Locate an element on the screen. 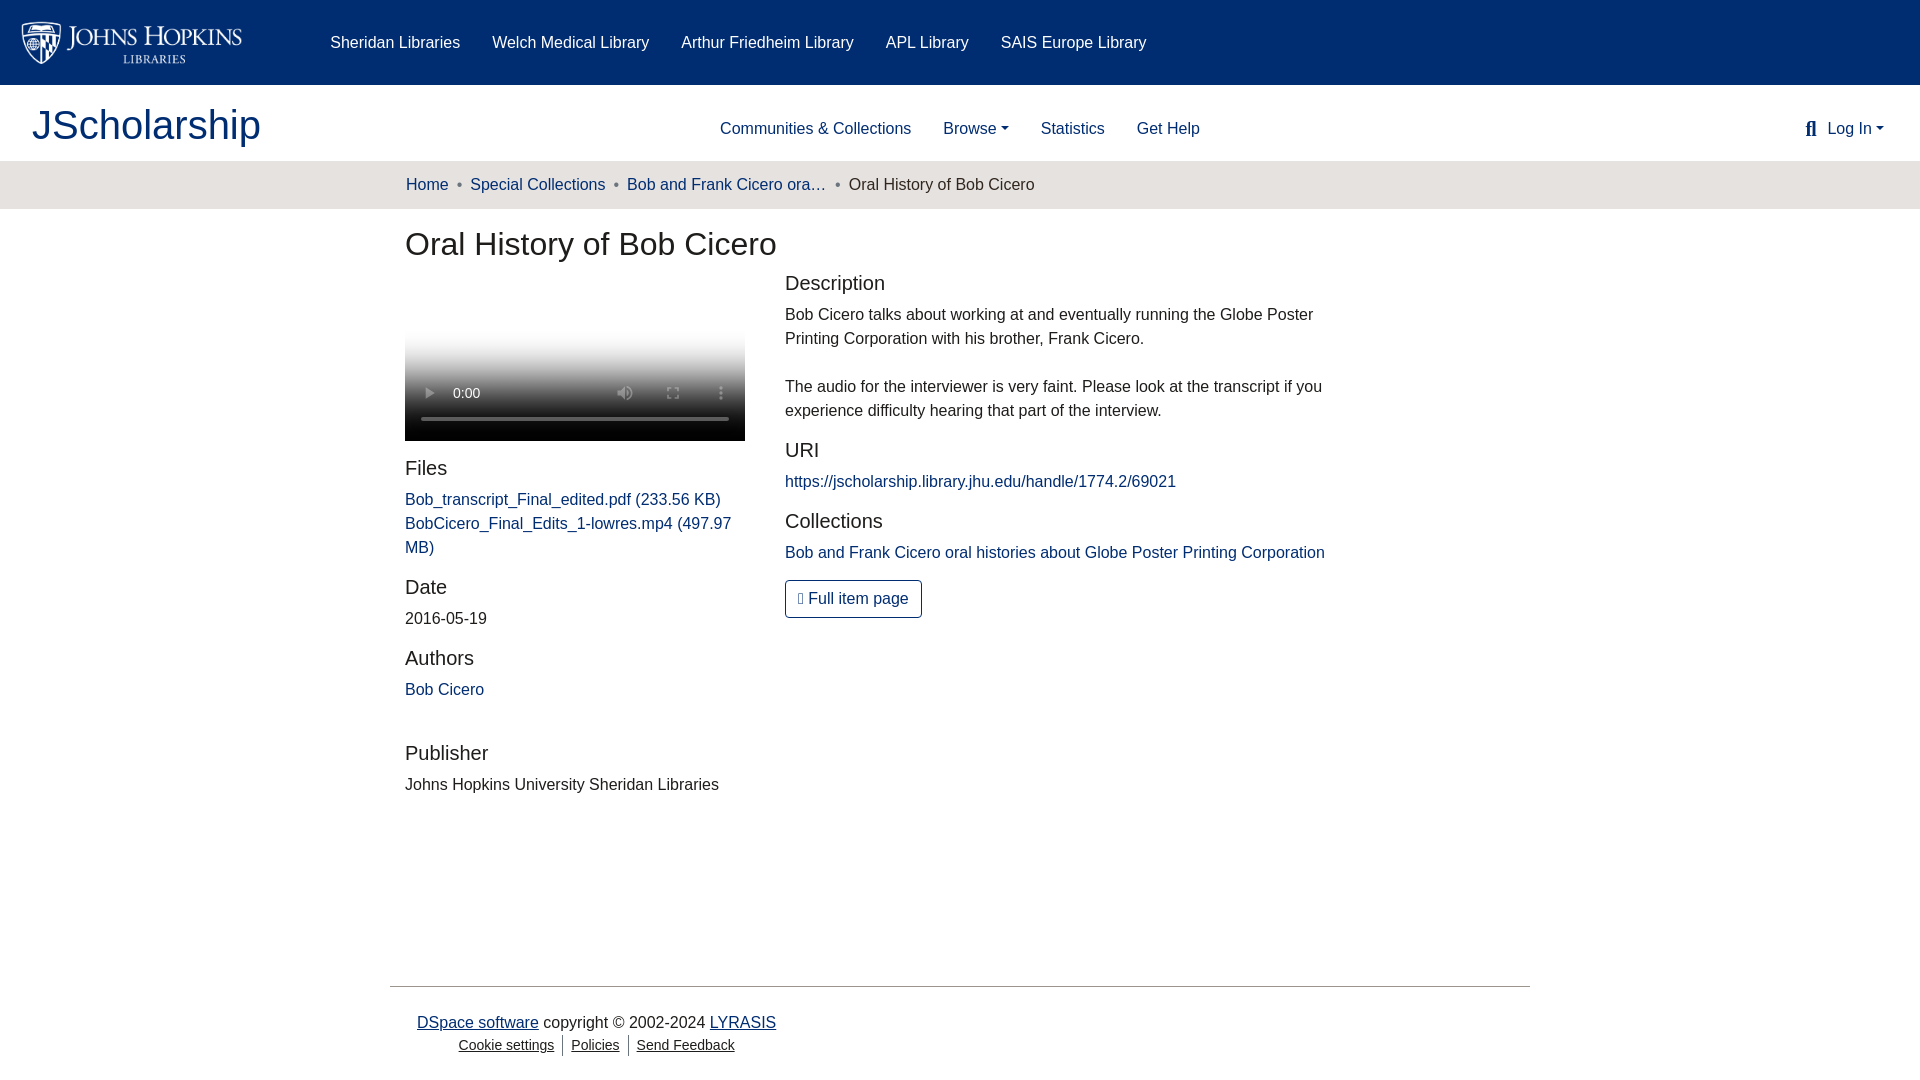 The height and width of the screenshot is (1080, 1920). LYRASIS is located at coordinates (742, 1022).